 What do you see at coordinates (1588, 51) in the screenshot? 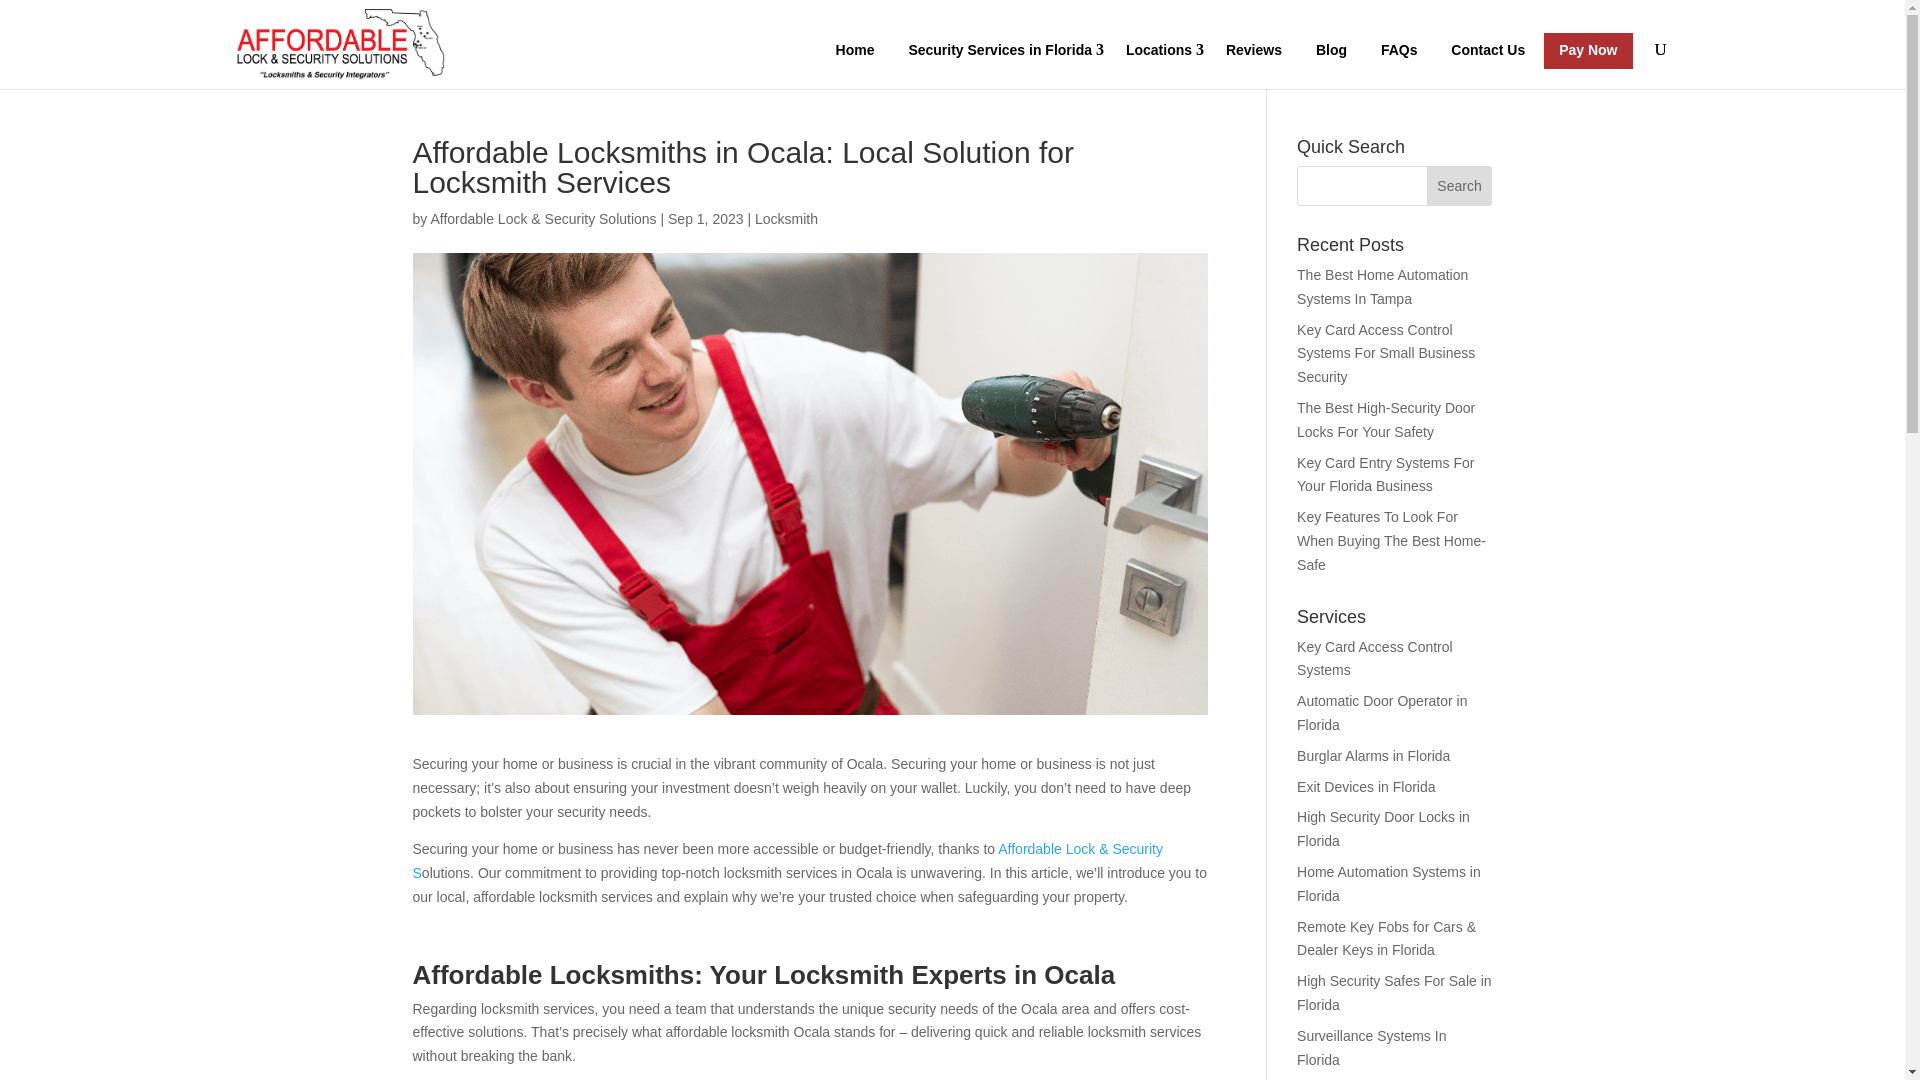
I see `Pay Now` at bounding box center [1588, 51].